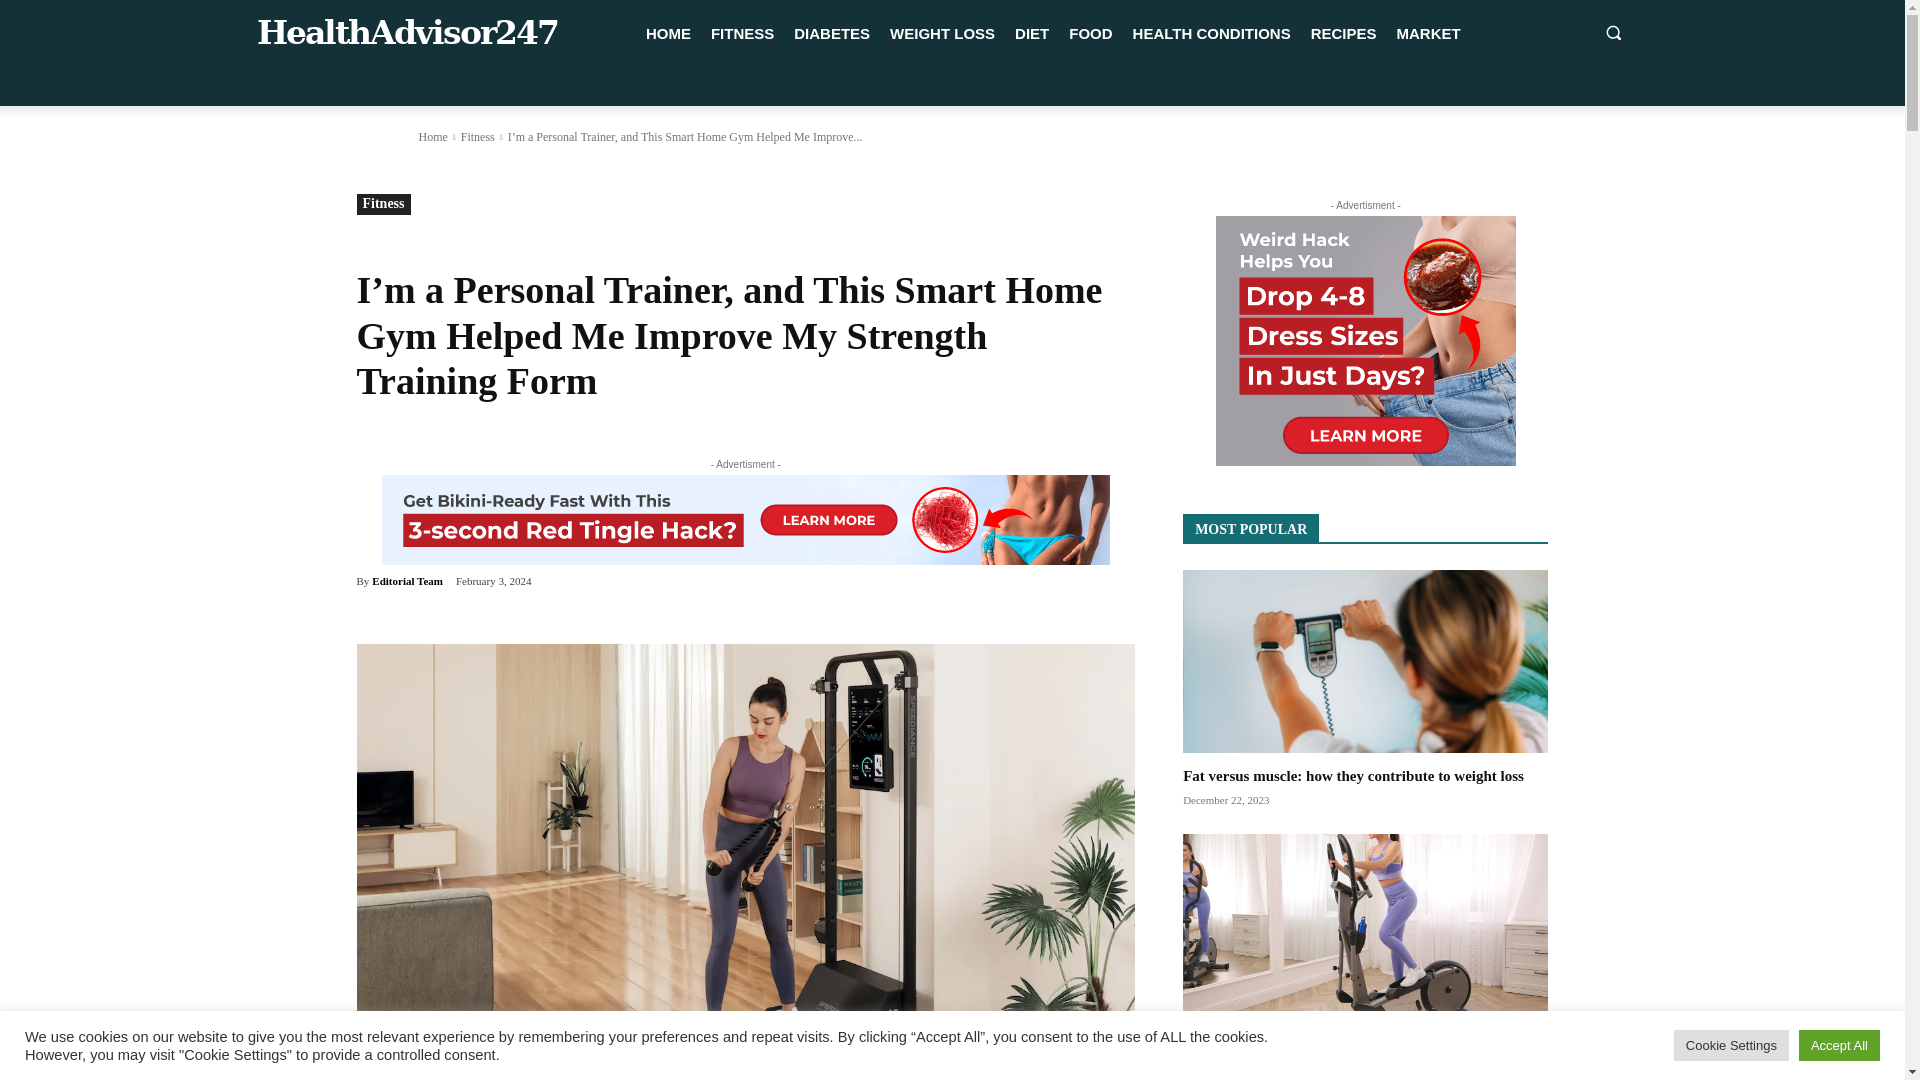 Image resolution: width=1920 pixels, height=1080 pixels. What do you see at coordinates (942, 34) in the screenshot?
I see `WEIGHT LOSS` at bounding box center [942, 34].